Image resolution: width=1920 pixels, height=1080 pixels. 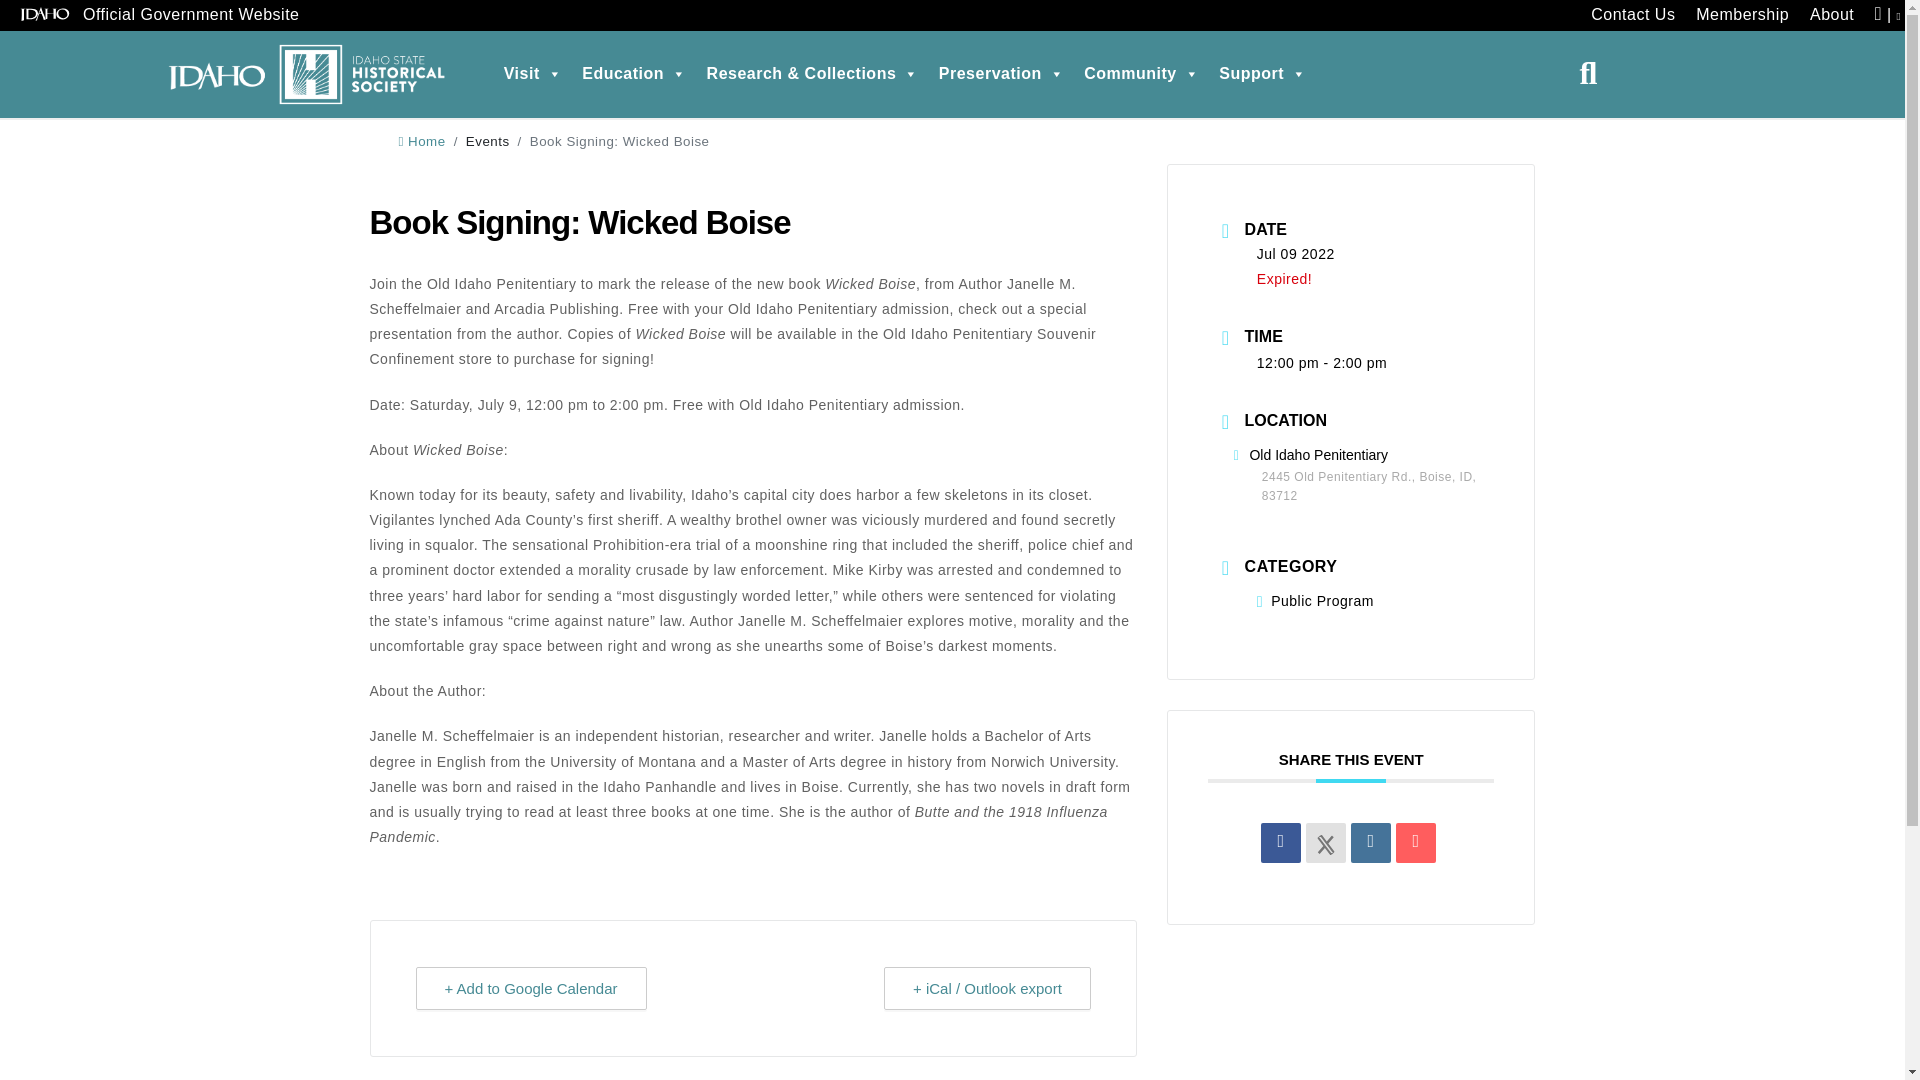 What do you see at coordinates (634, 74) in the screenshot?
I see `Education` at bounding box center [634, 74].